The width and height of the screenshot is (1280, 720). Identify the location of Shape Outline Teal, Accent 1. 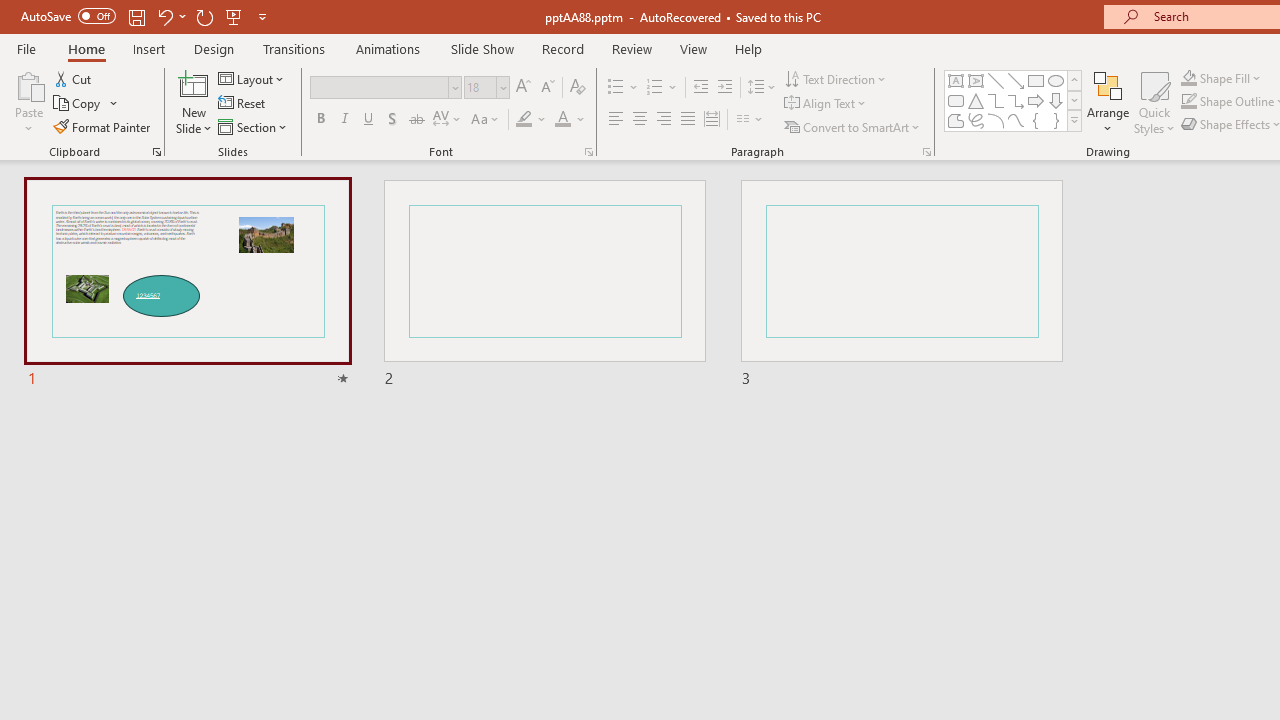
(1188, 102).